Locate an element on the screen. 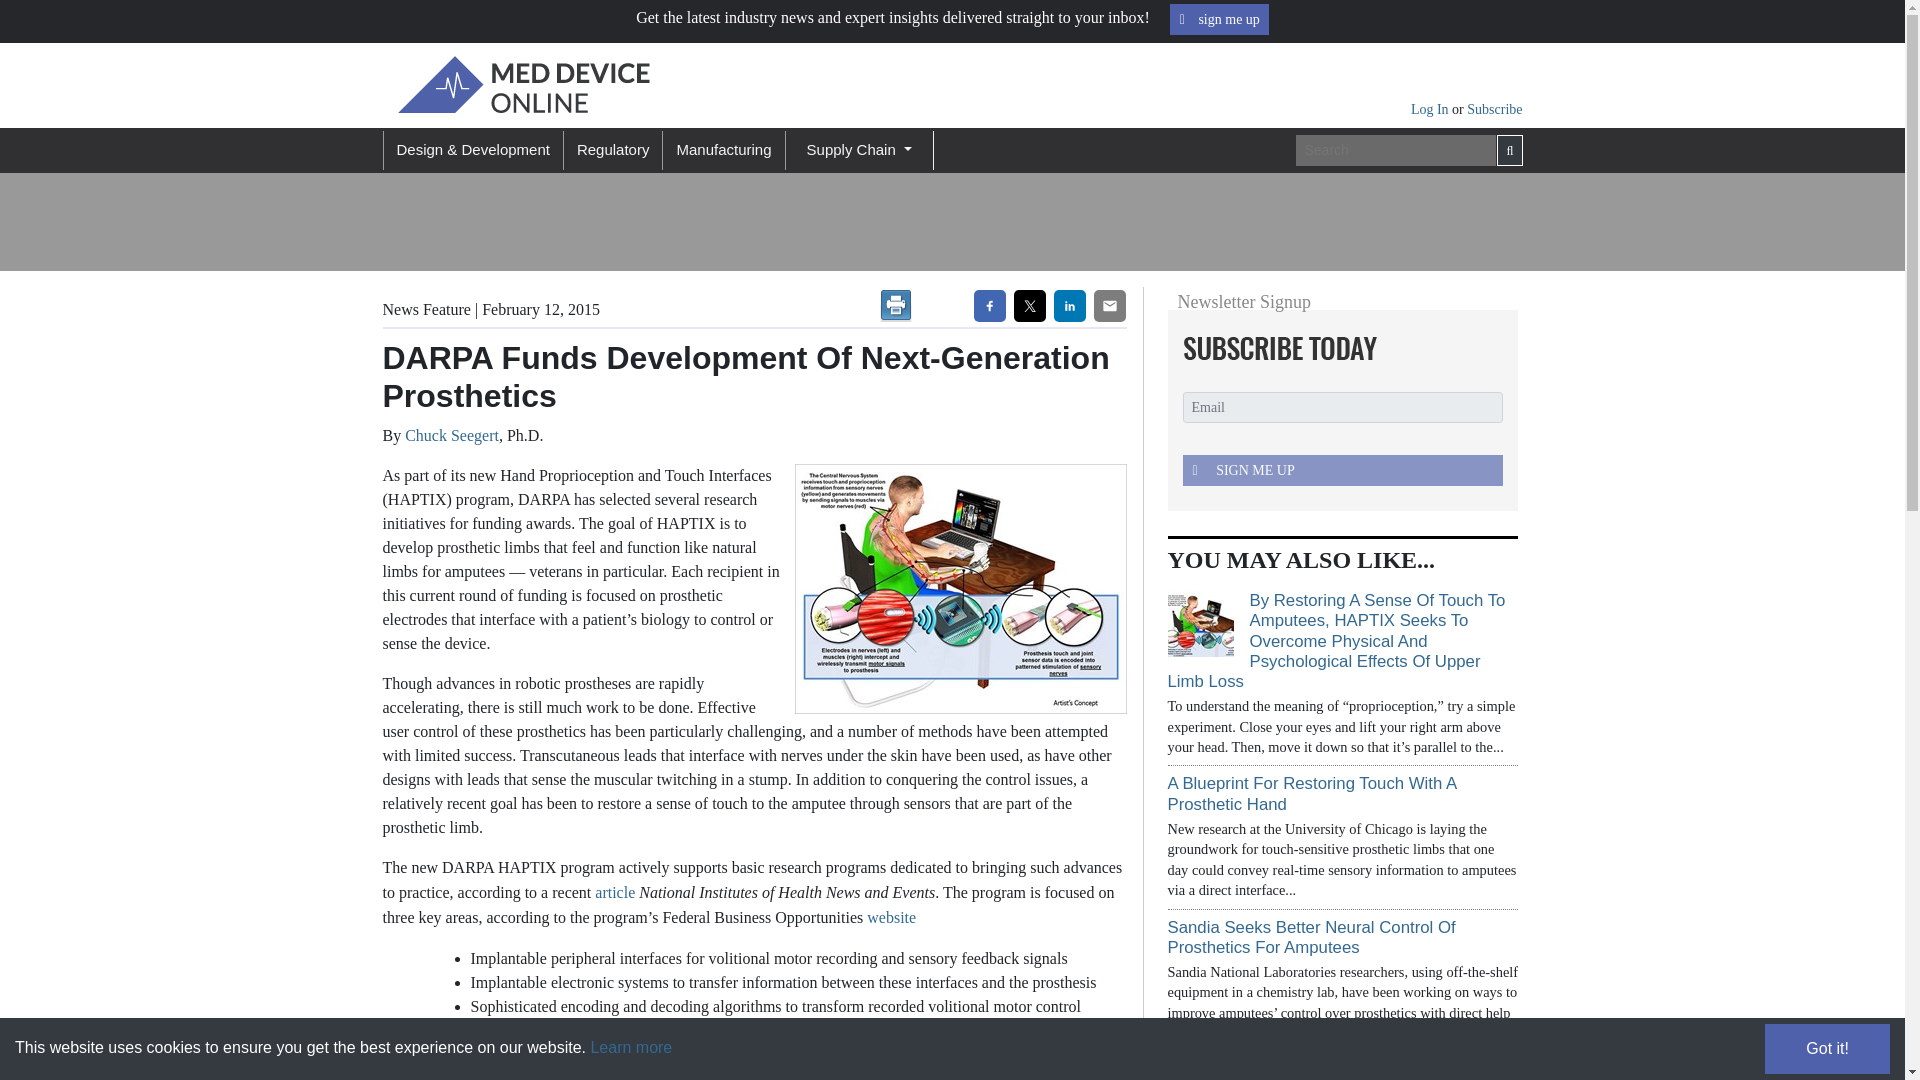  Manufacturing is located at coordinates (722, 150).